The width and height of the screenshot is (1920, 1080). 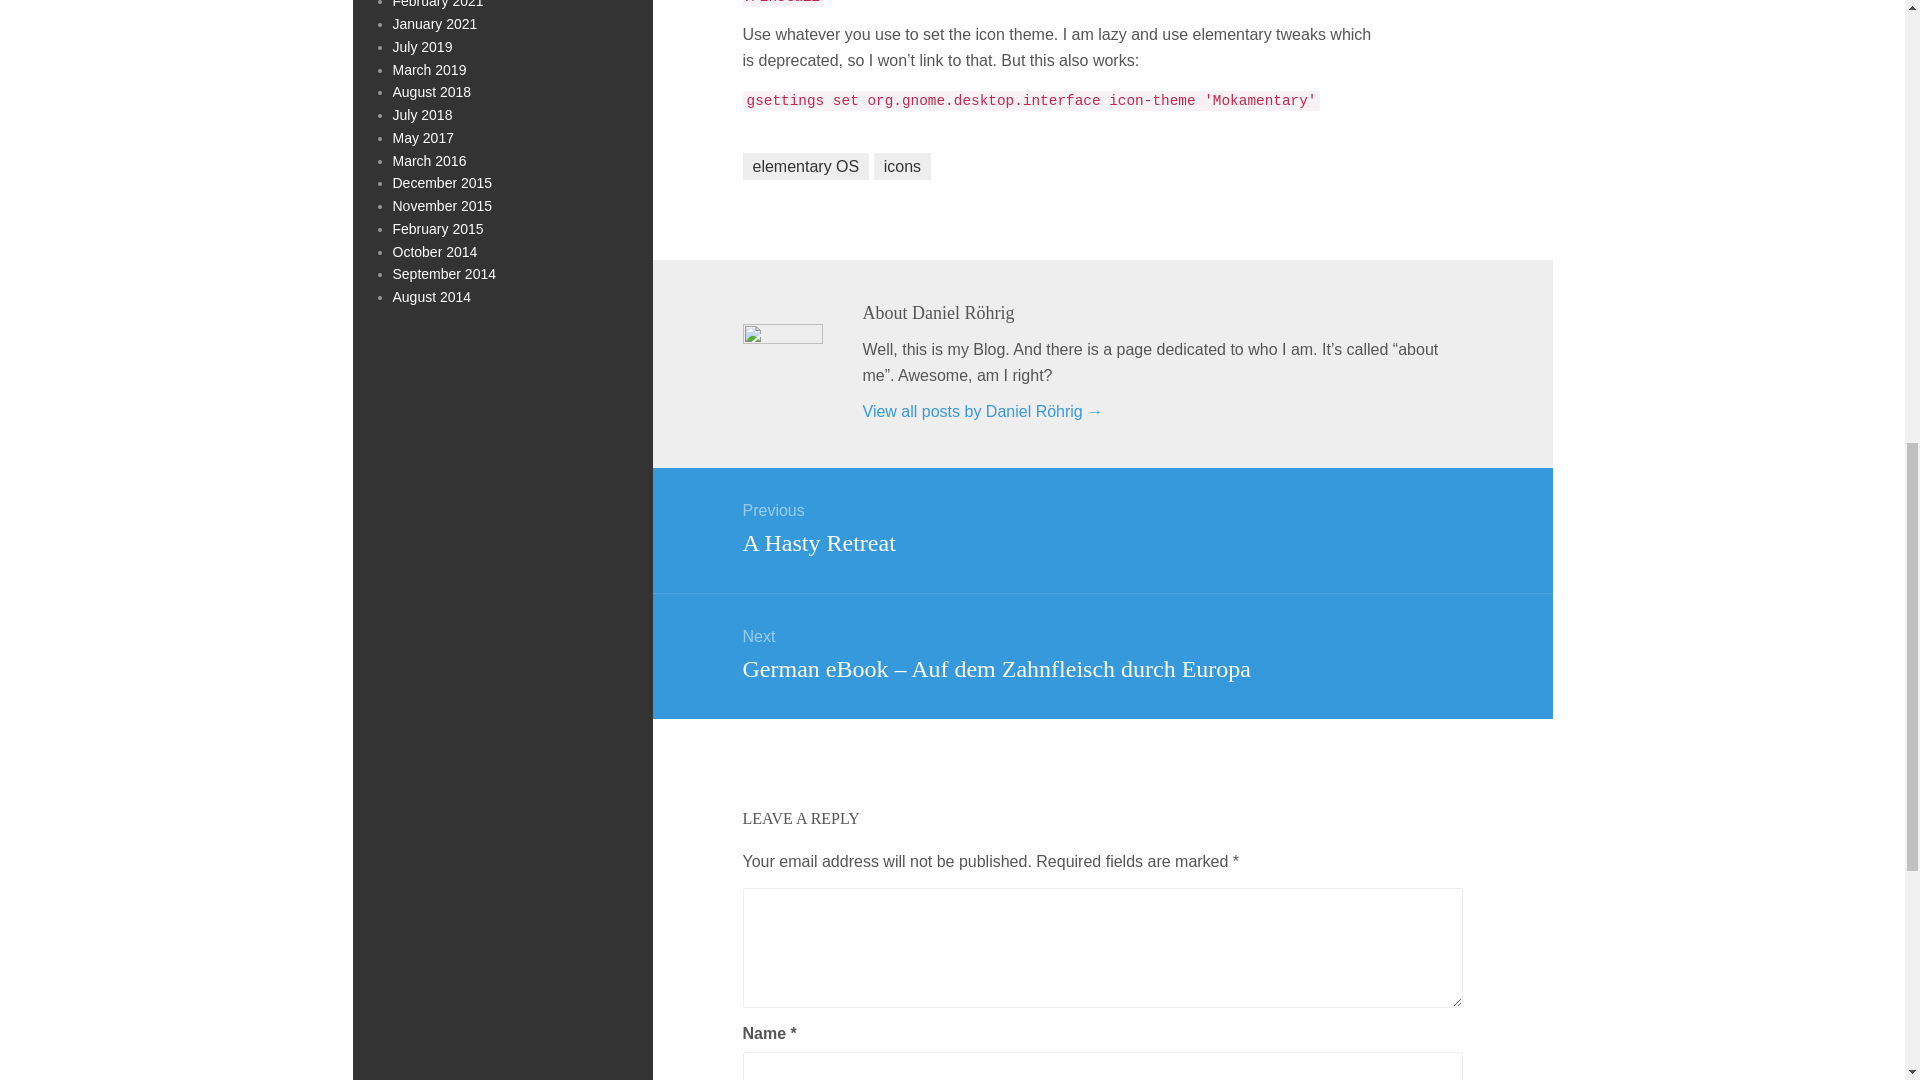 I want to click on July 2019, so click(x=421, y=46).